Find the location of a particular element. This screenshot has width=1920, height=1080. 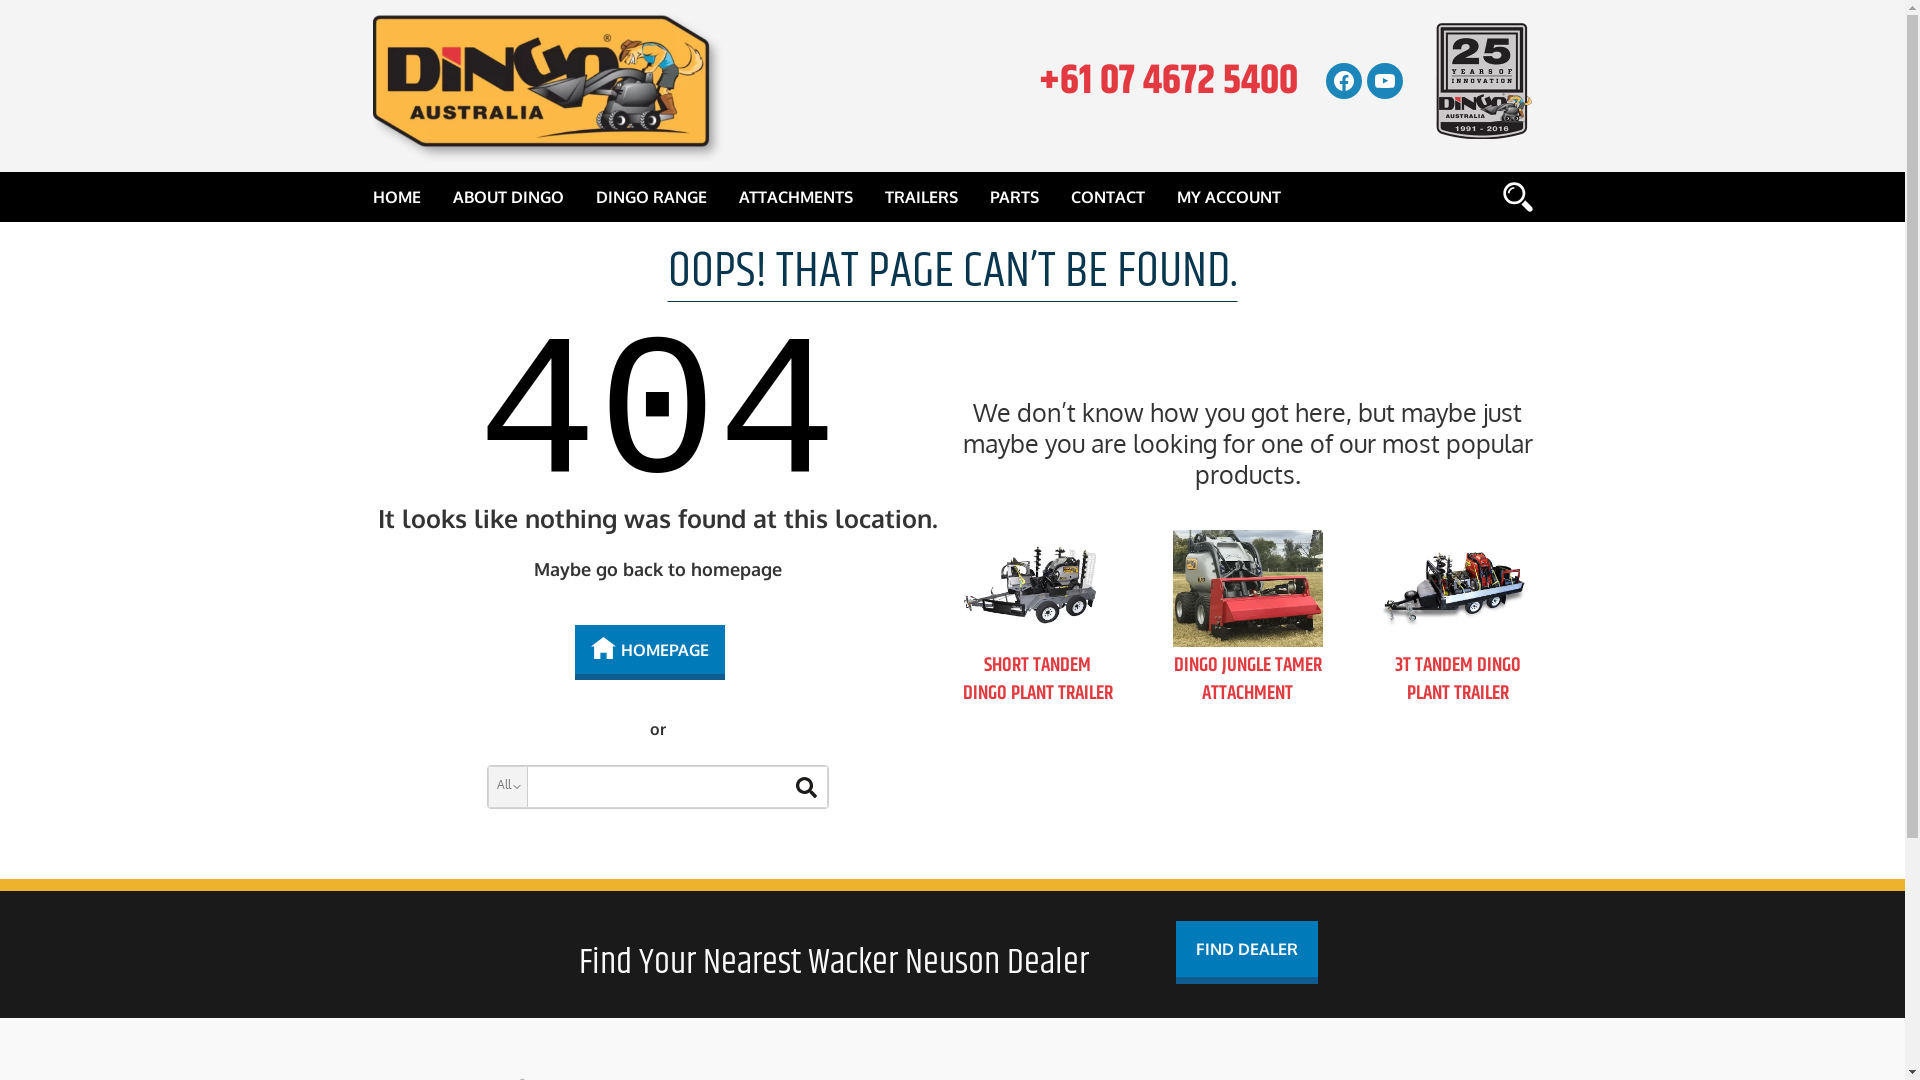

FIND DEALER is located at coordinates (1247, 952).